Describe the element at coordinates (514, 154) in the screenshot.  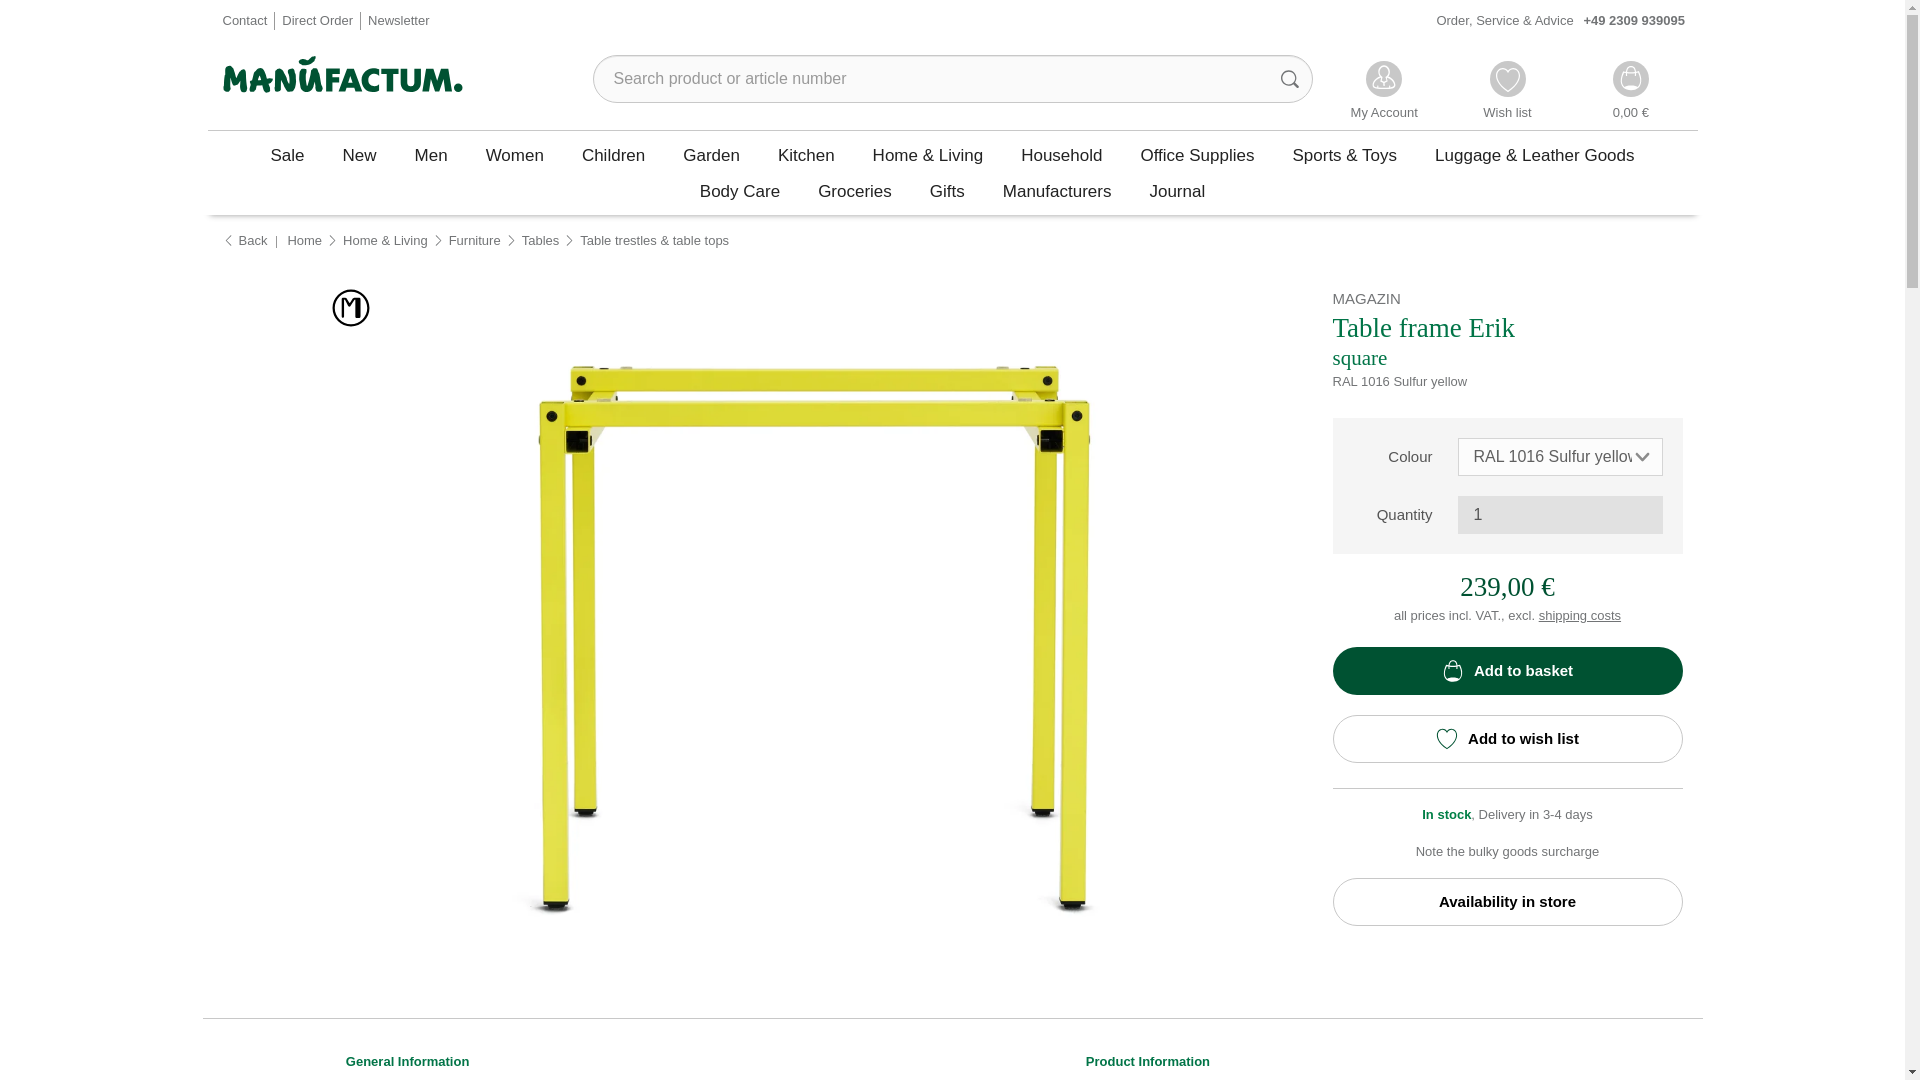
I see `Women` at that location.